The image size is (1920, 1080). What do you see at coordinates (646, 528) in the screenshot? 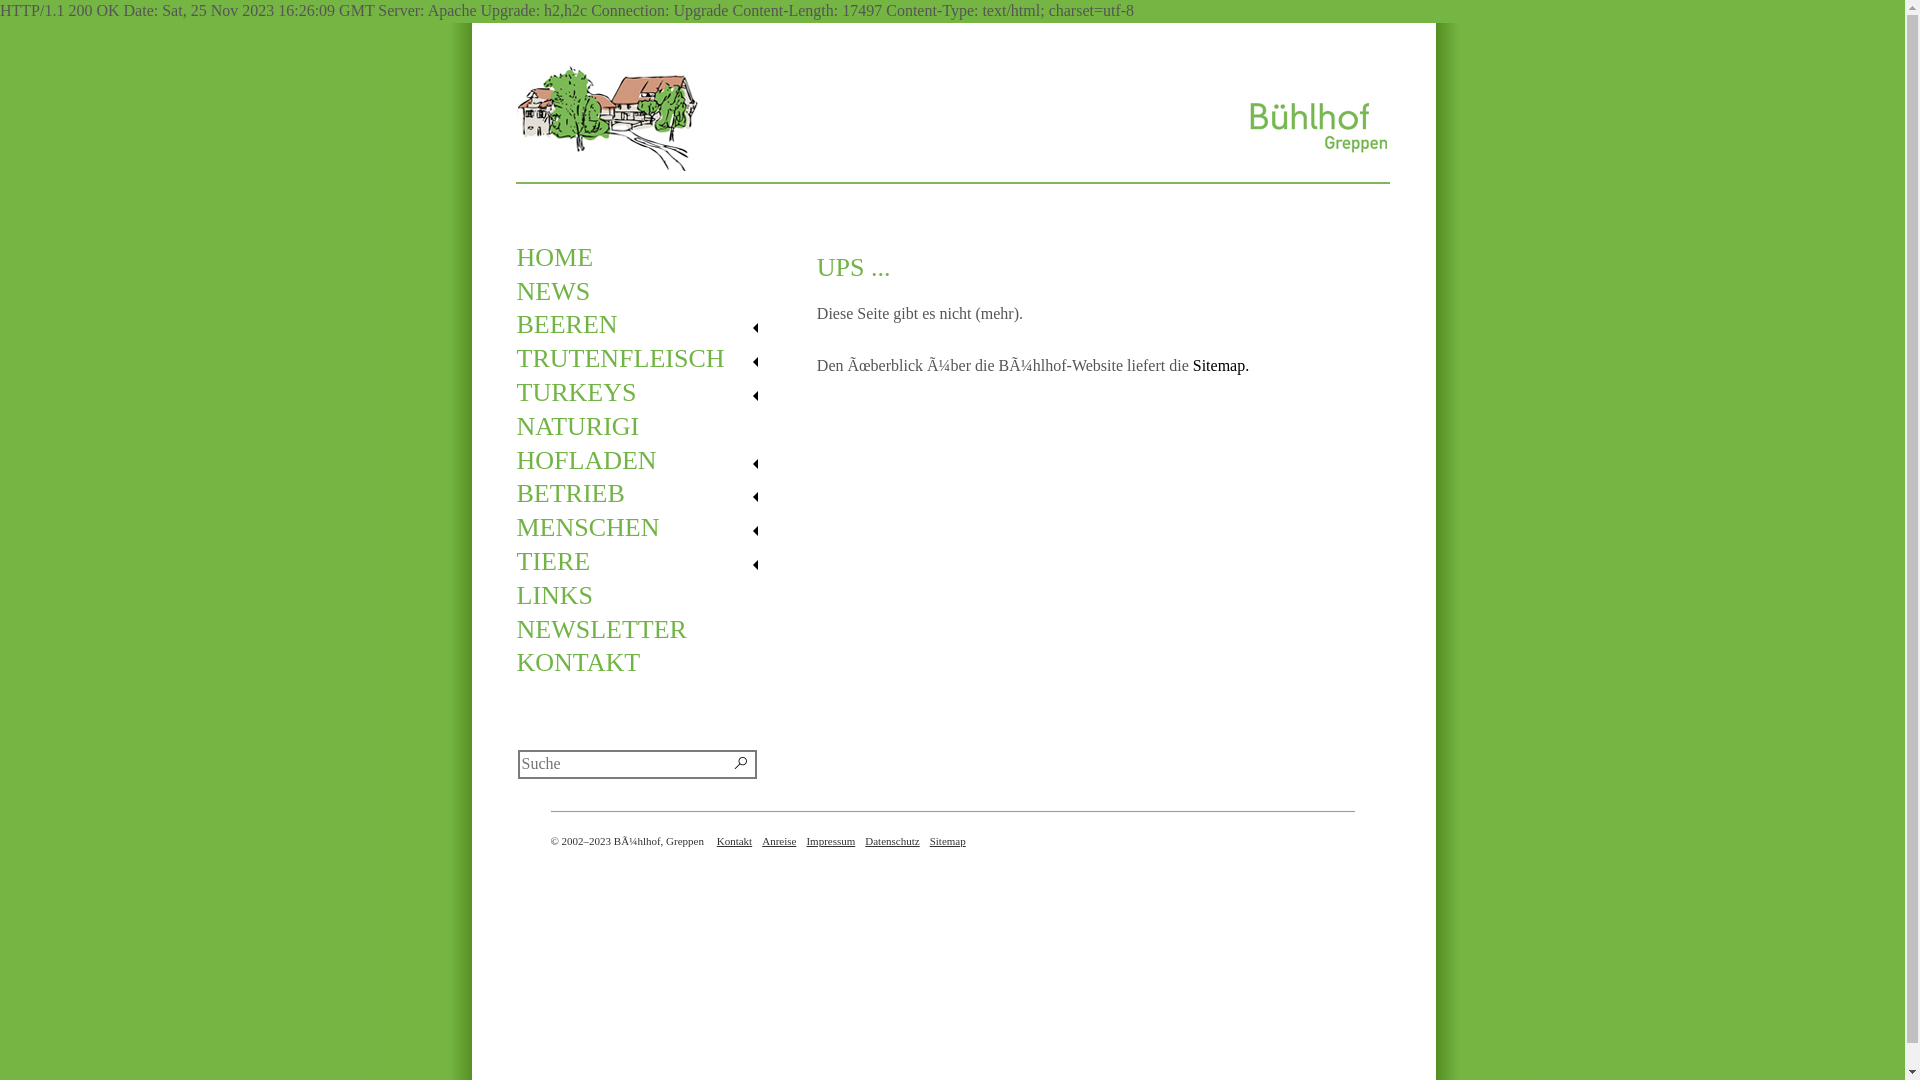
I see `MENSCHEN` at bounding box center [646, 528].